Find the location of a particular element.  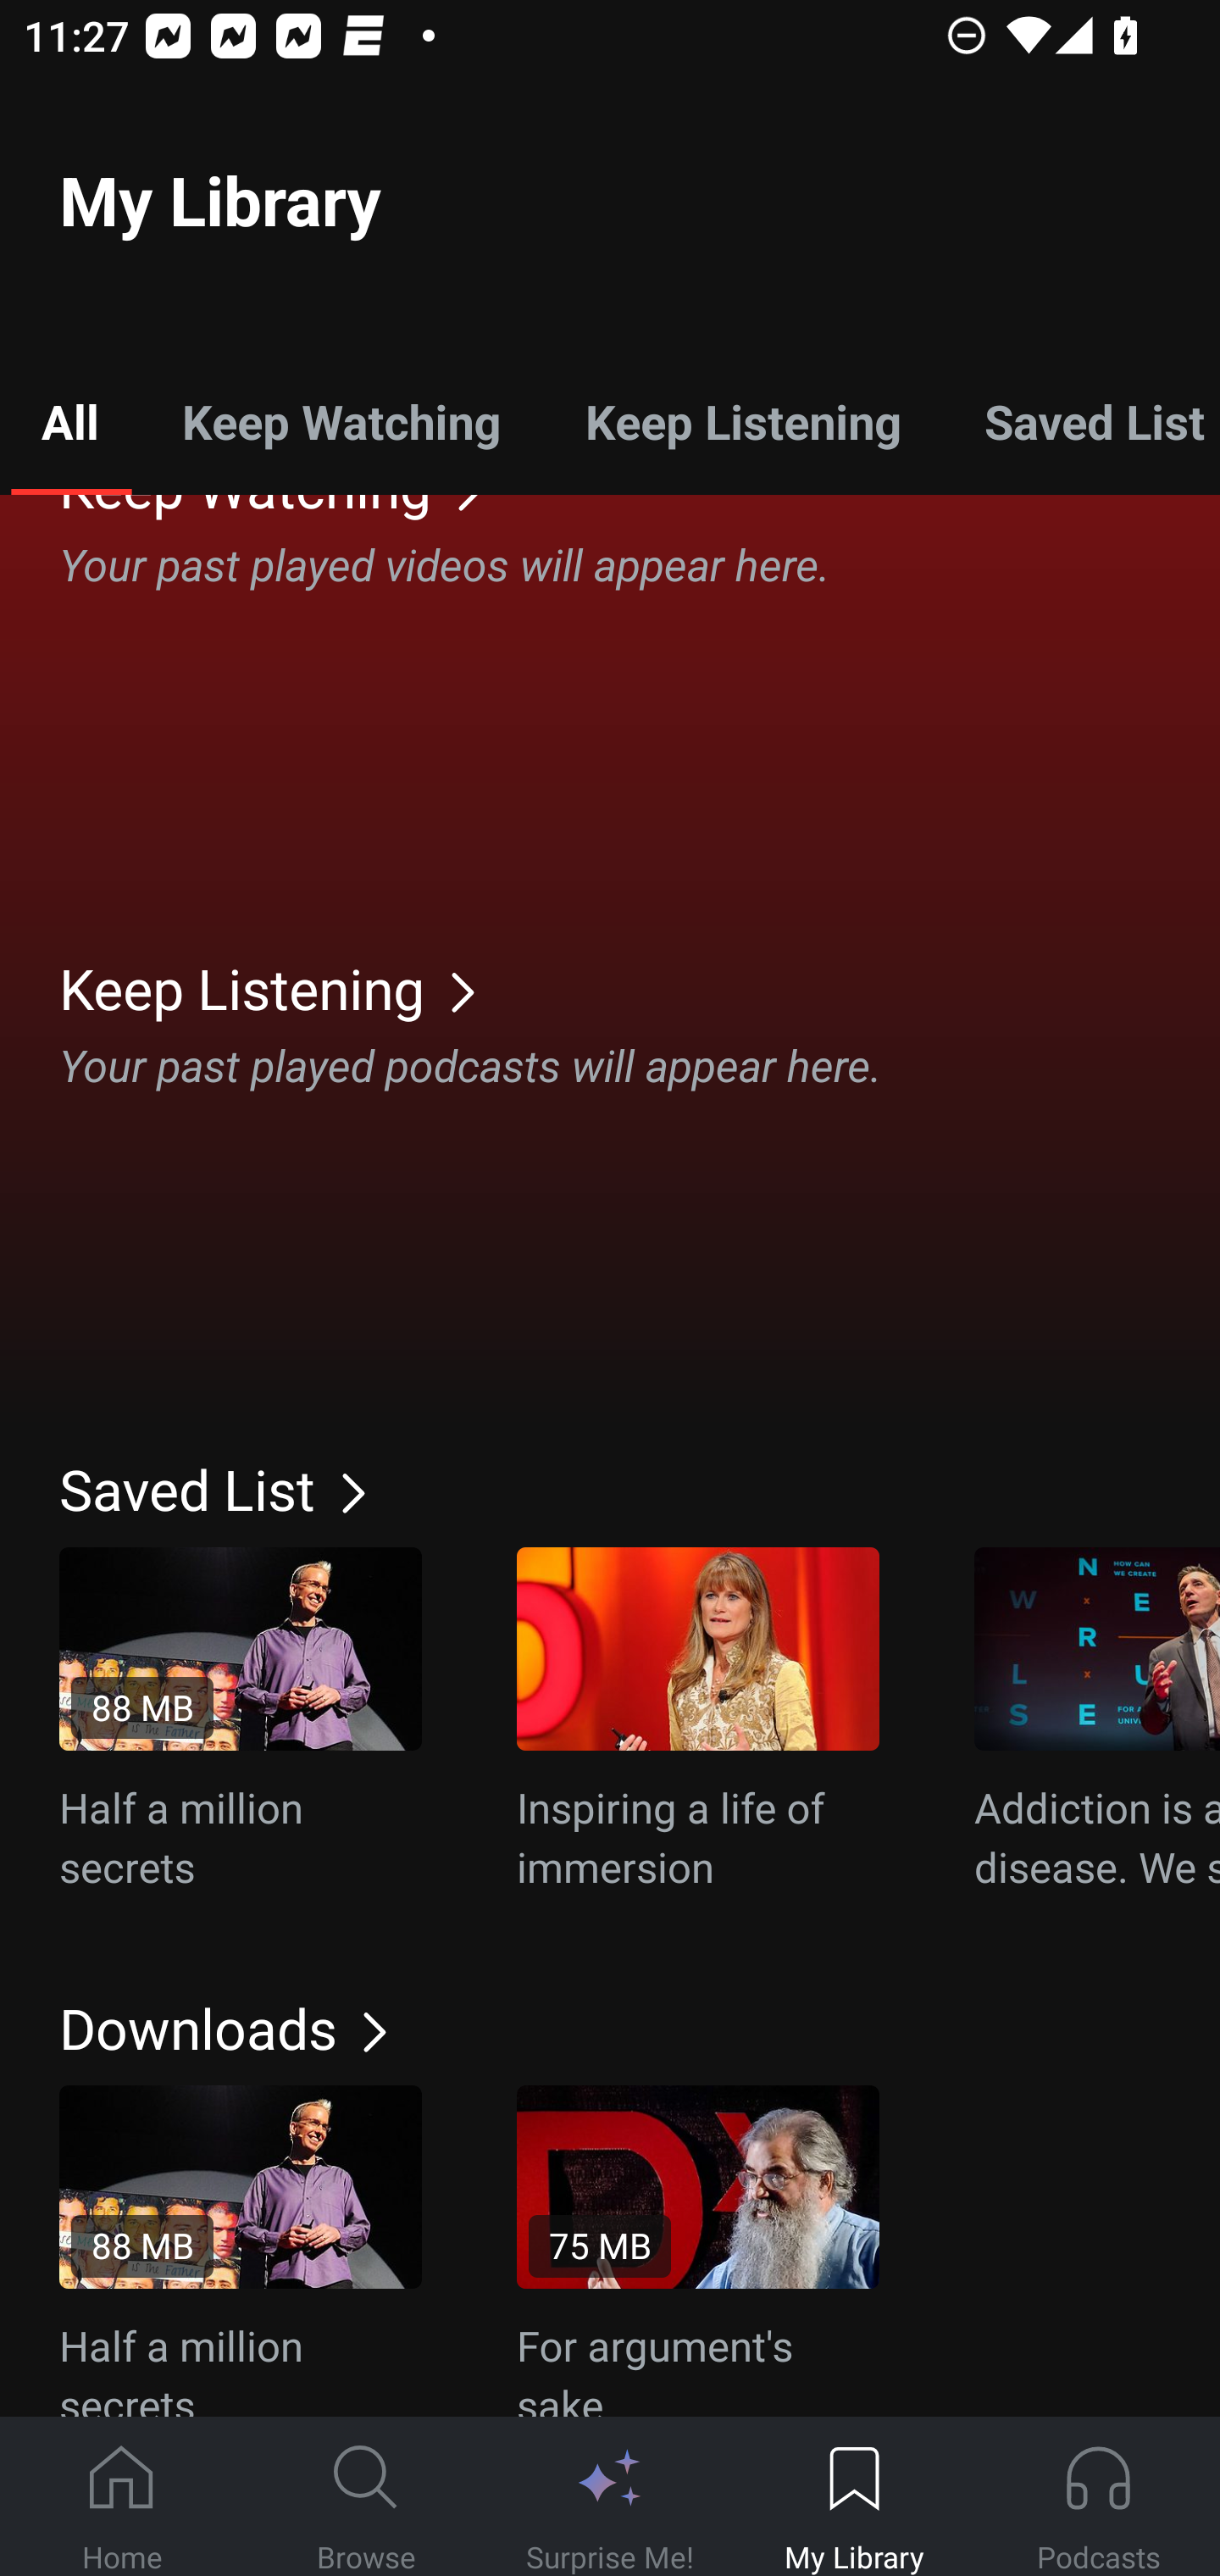

Saved List is located at coordinates (640, 1488).